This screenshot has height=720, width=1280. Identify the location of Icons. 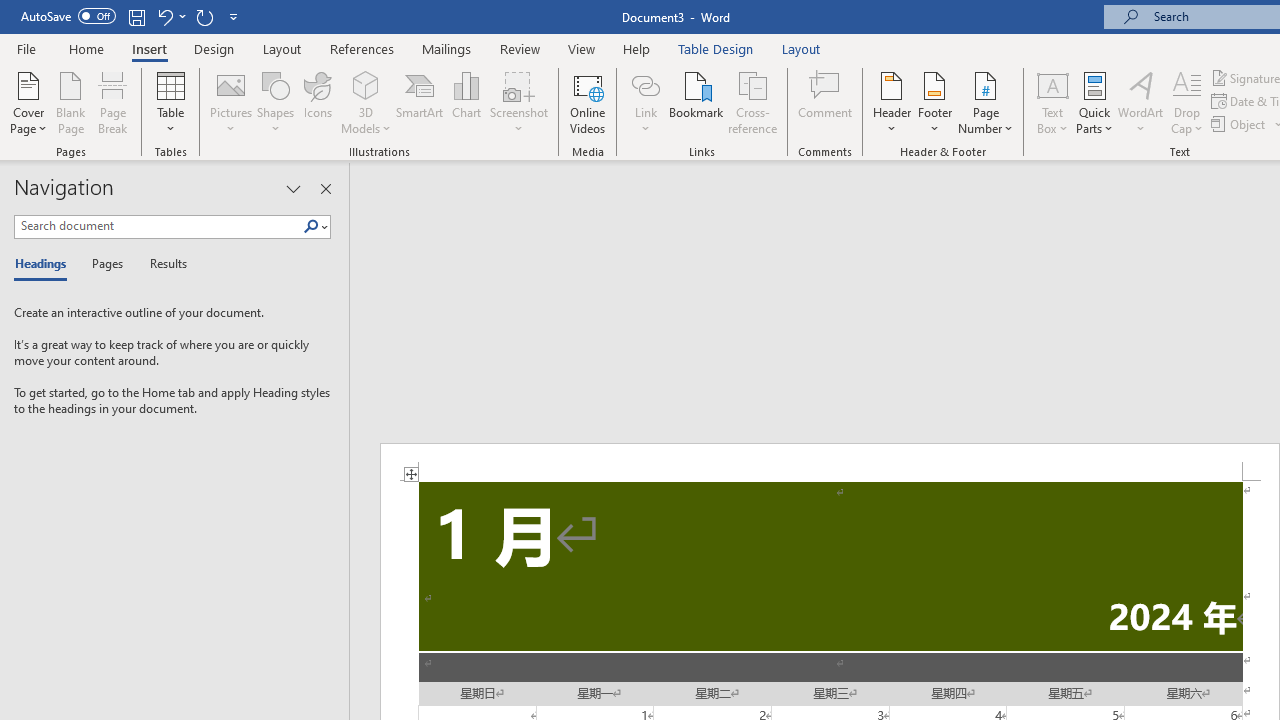
(318, 102).